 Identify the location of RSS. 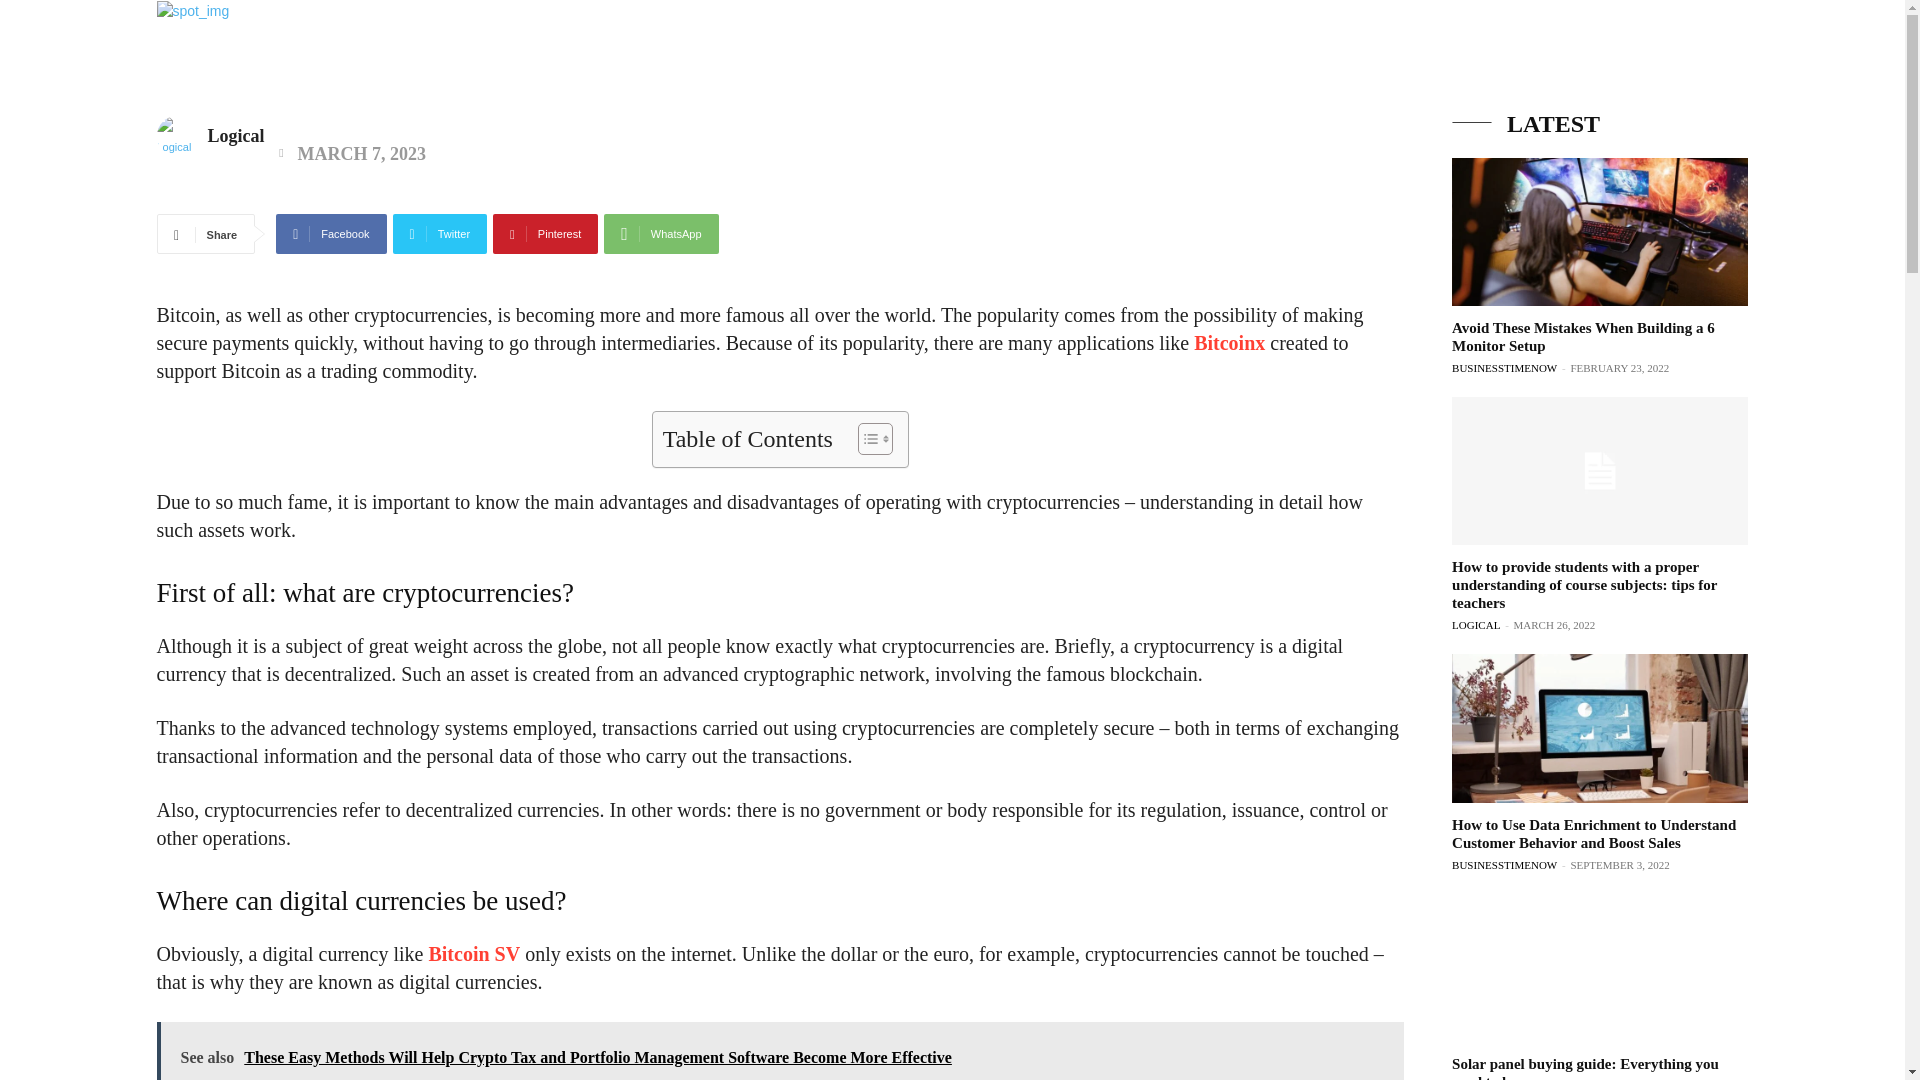
(1857, 78).